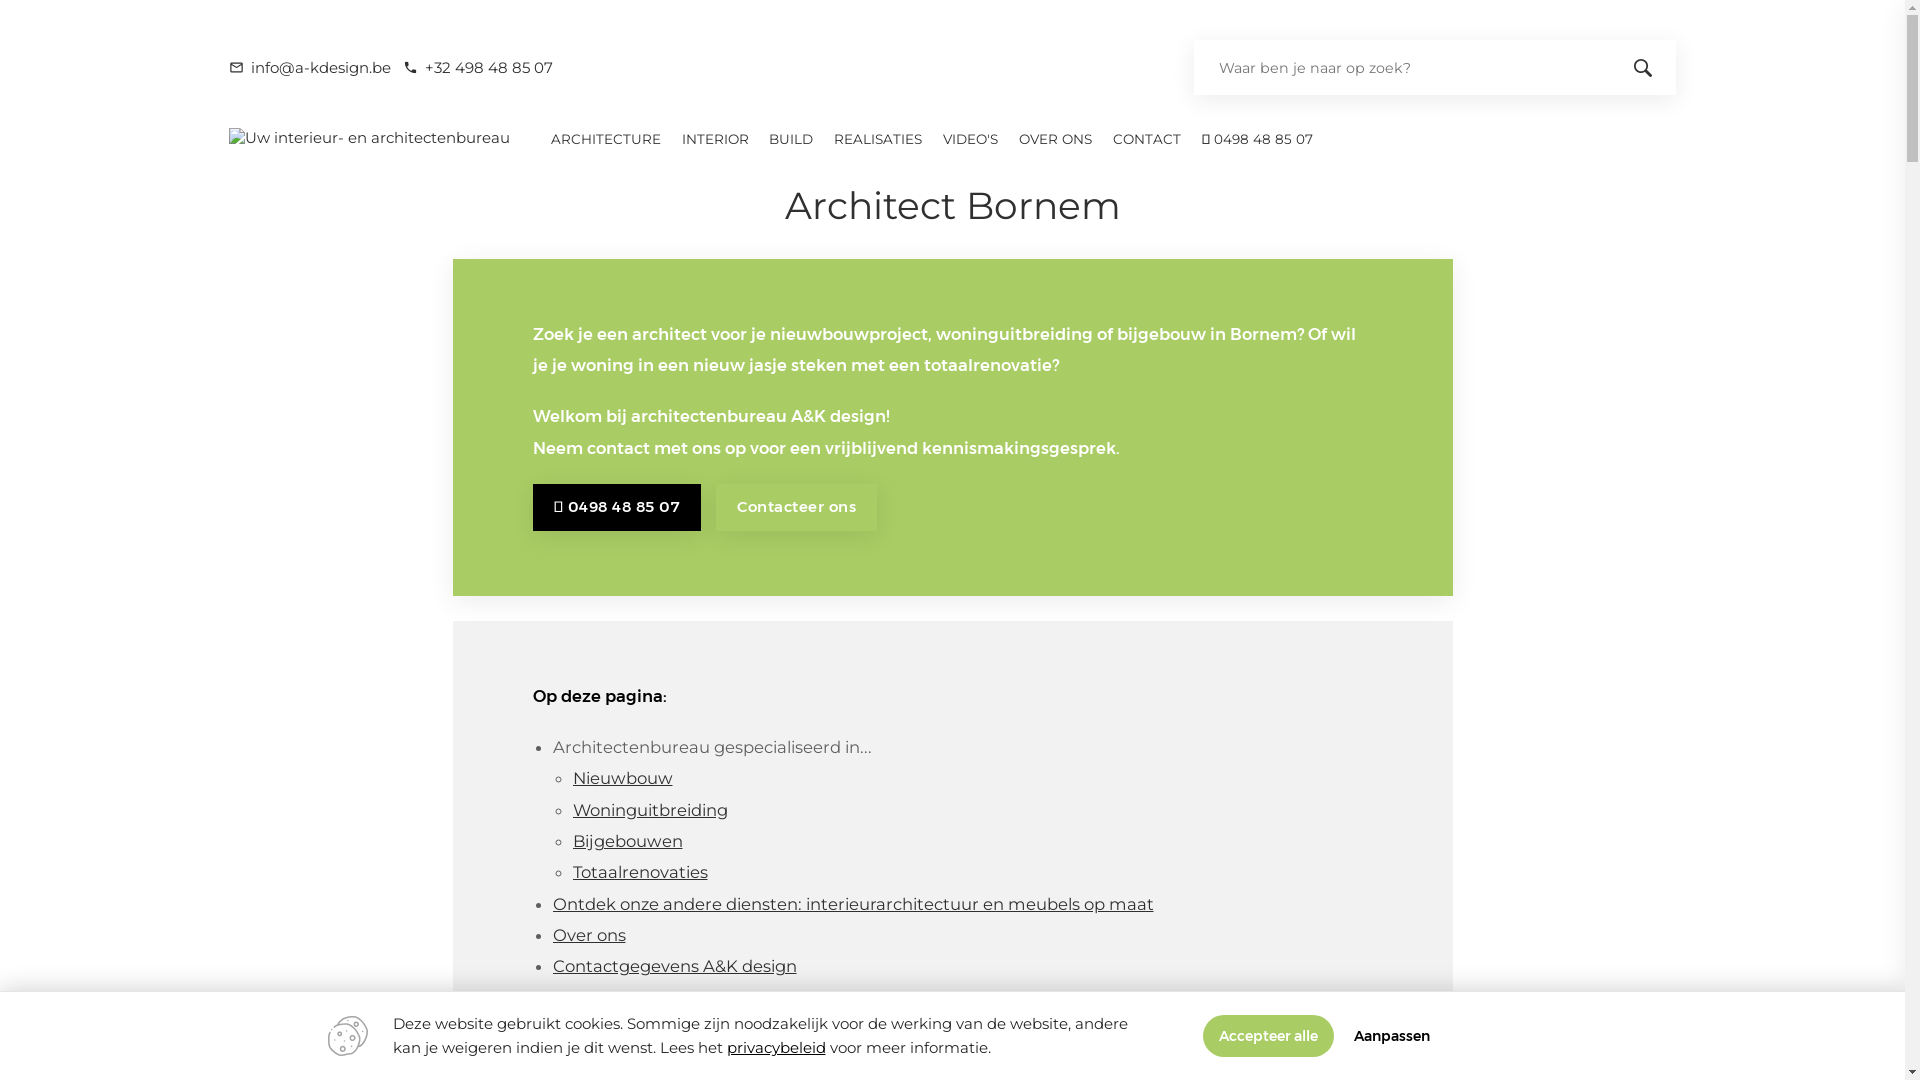 This screenshot has width=1920, height=1080. What do you see at coordinates (640, 872) in the screenshot?
I see `Totaalrenovaties` at bounding box center [640, 872].